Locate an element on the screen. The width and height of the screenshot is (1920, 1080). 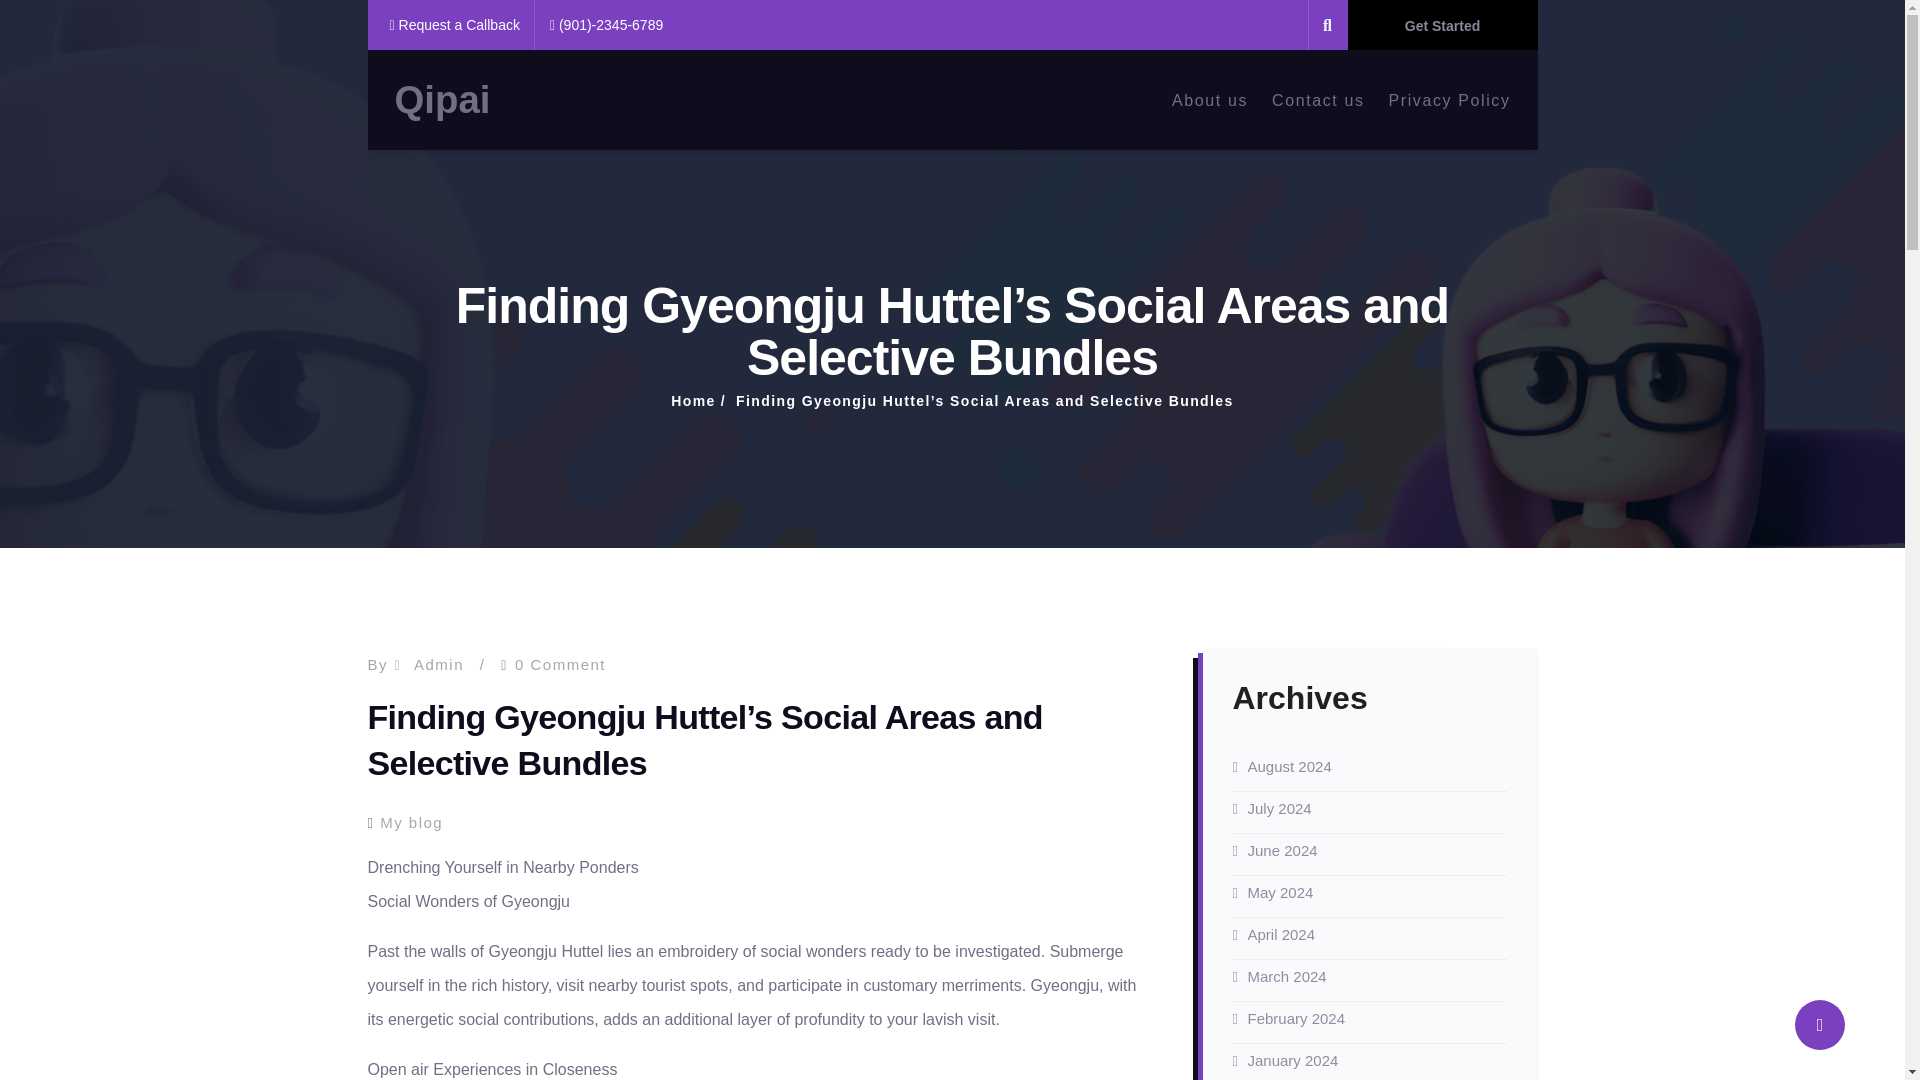
April 2024 is located at coordinates (1282, 934).